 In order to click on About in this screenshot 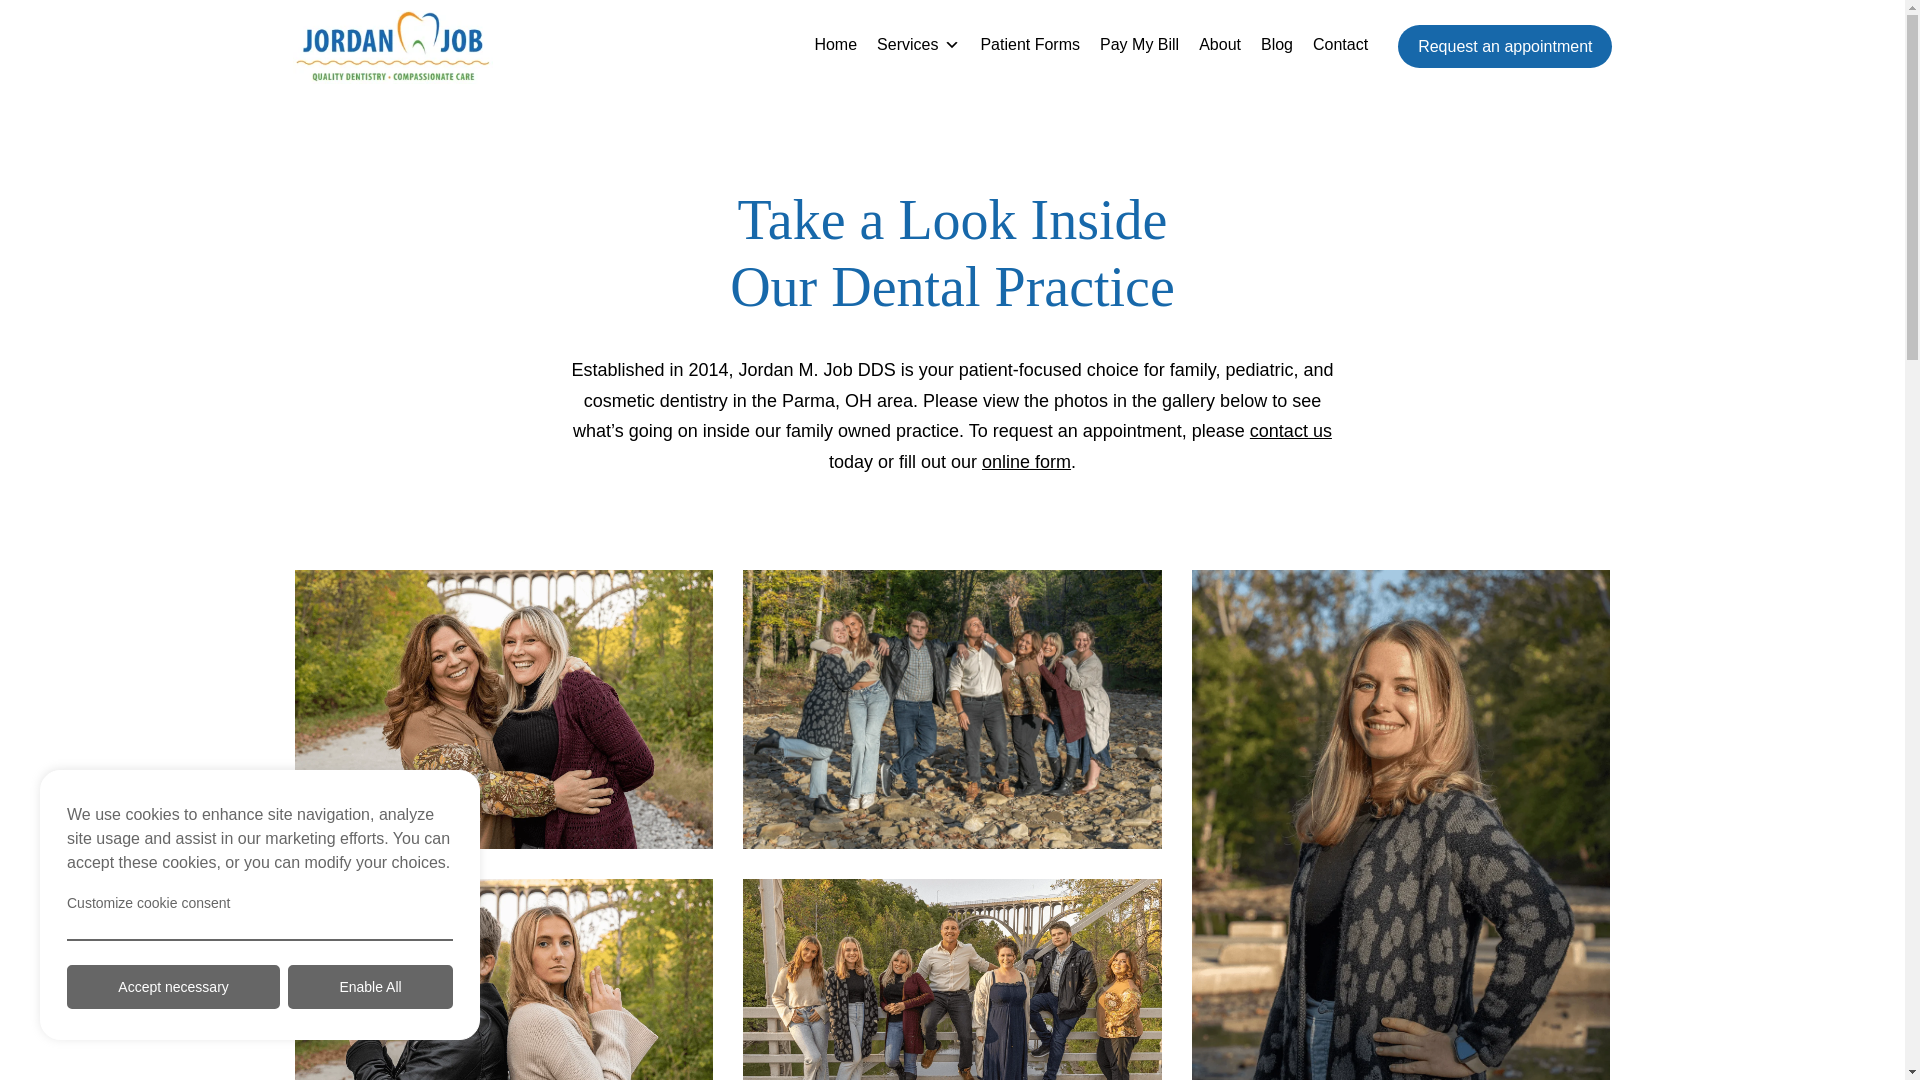, I will do `click(1220, 46)`.